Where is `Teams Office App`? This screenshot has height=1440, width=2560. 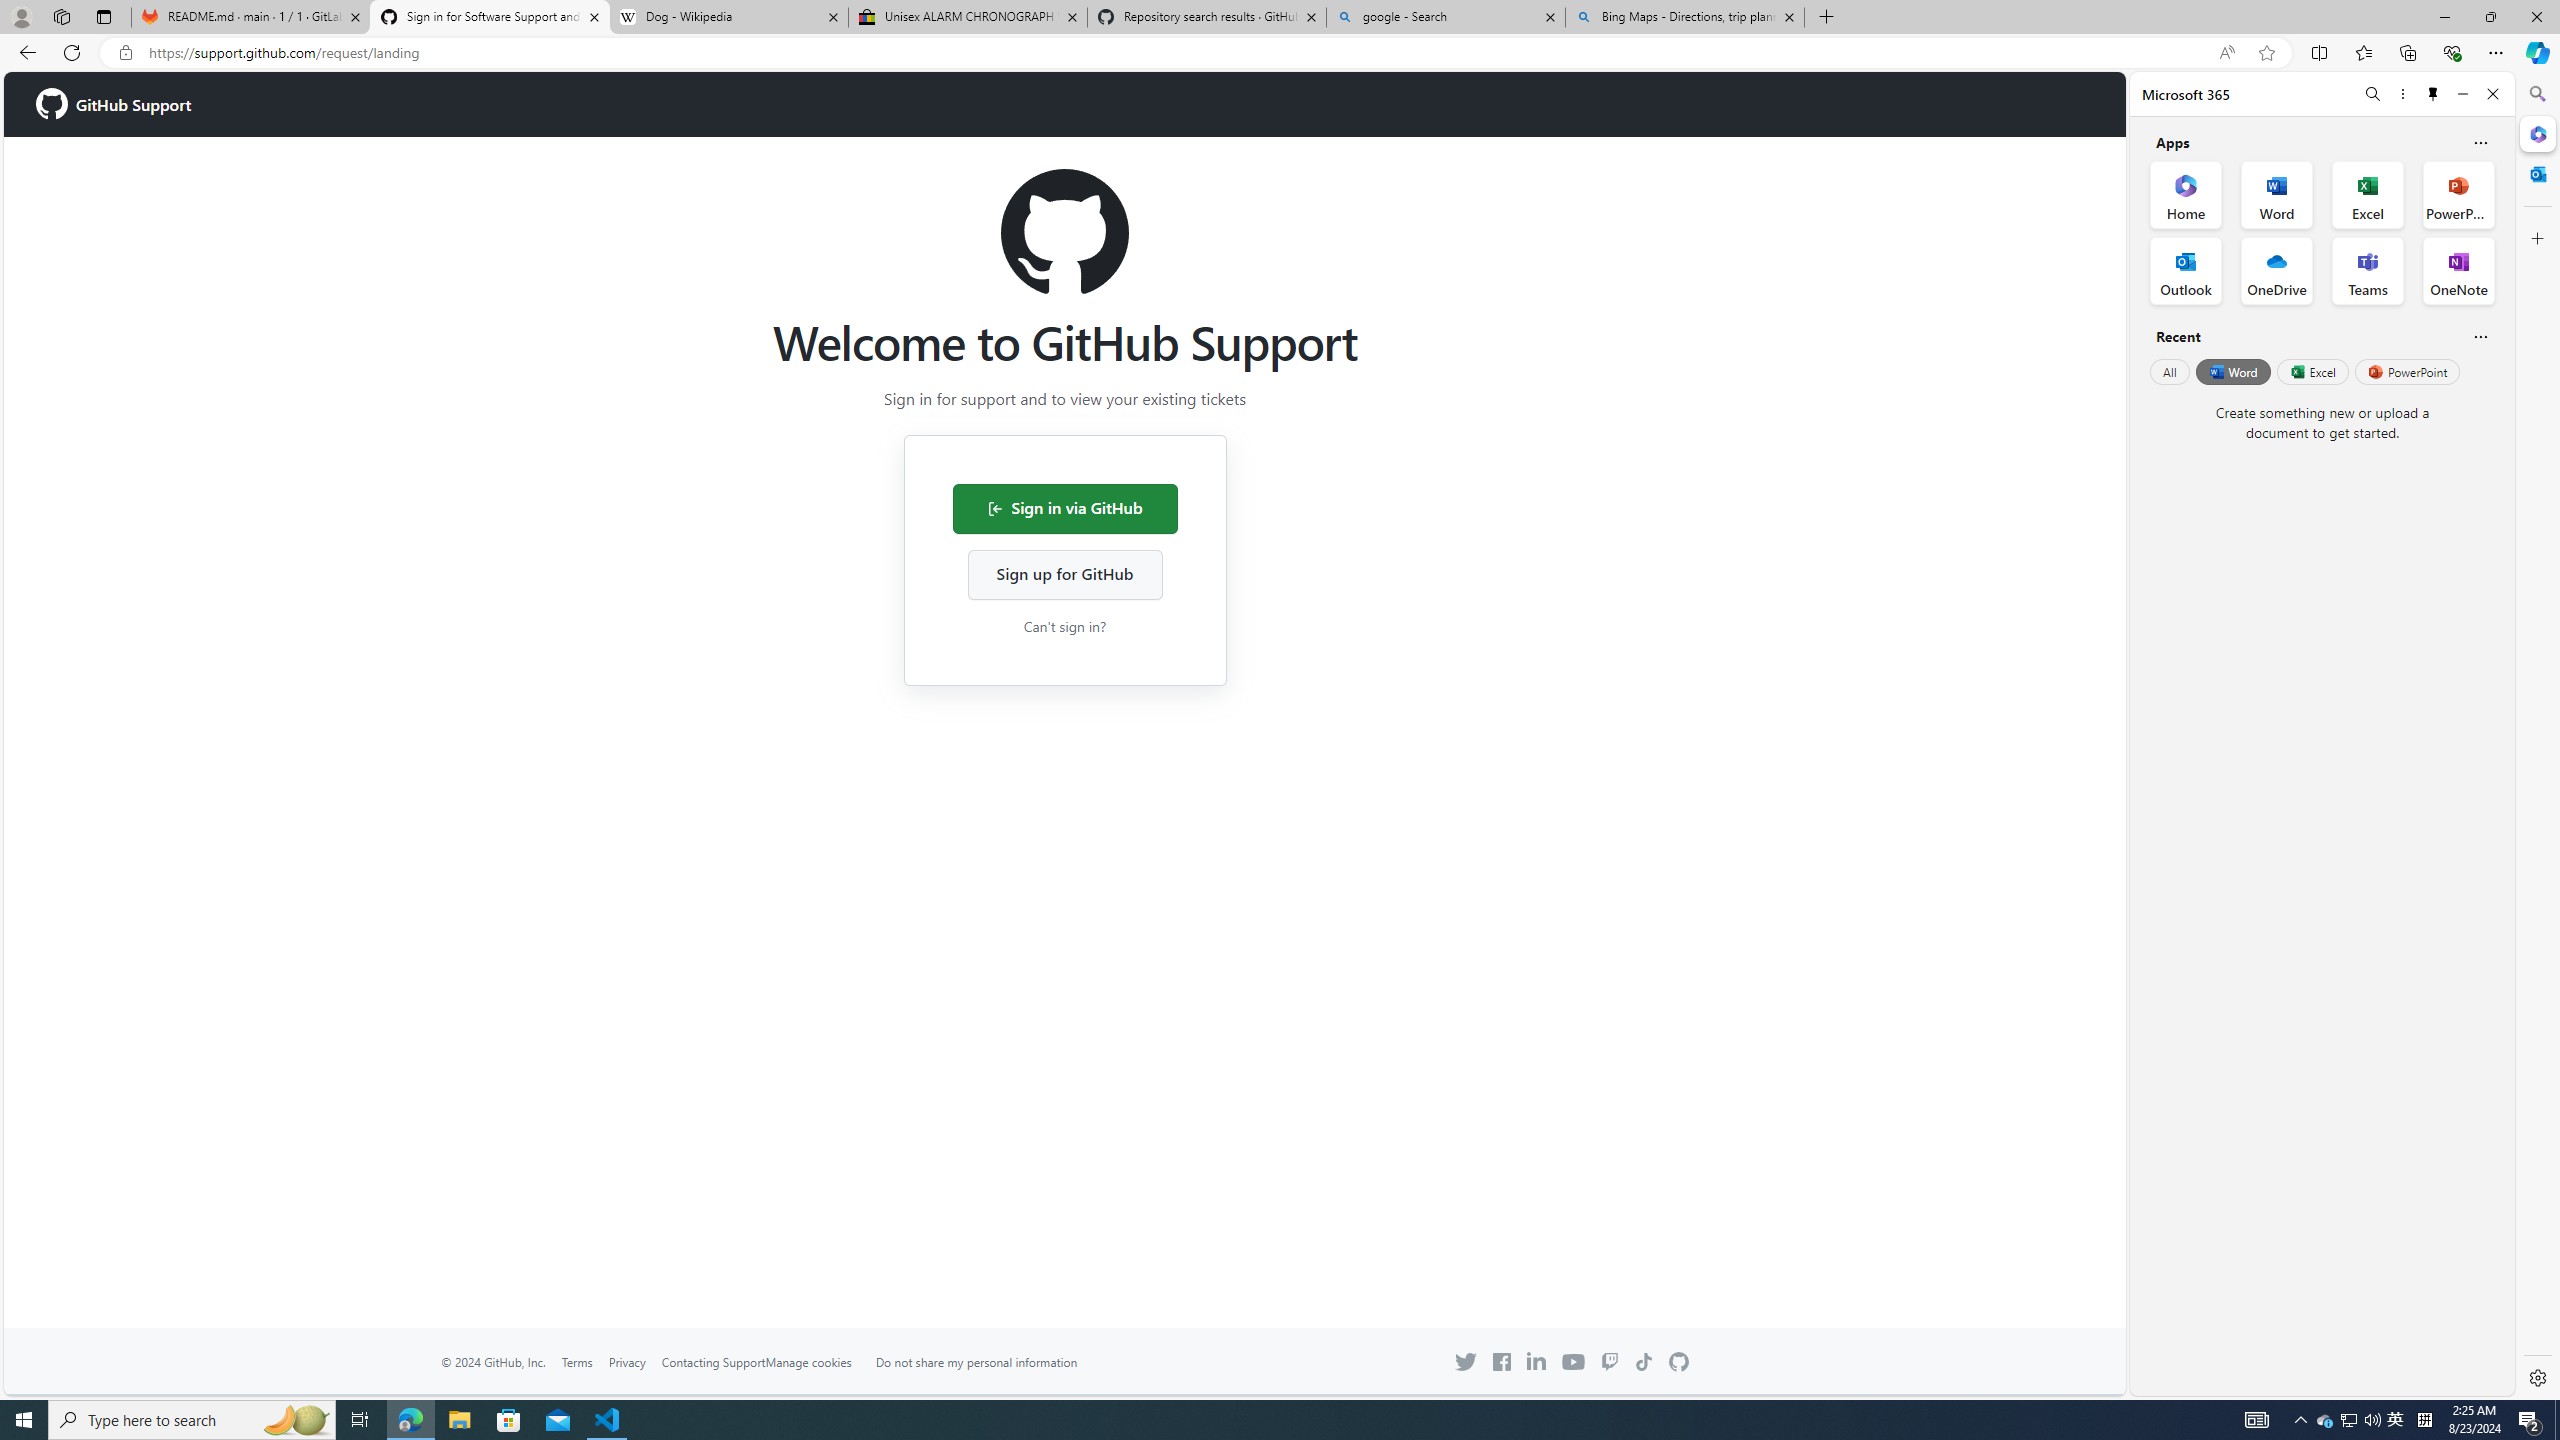
Teams Office App is located at coordinates (2368, 271).